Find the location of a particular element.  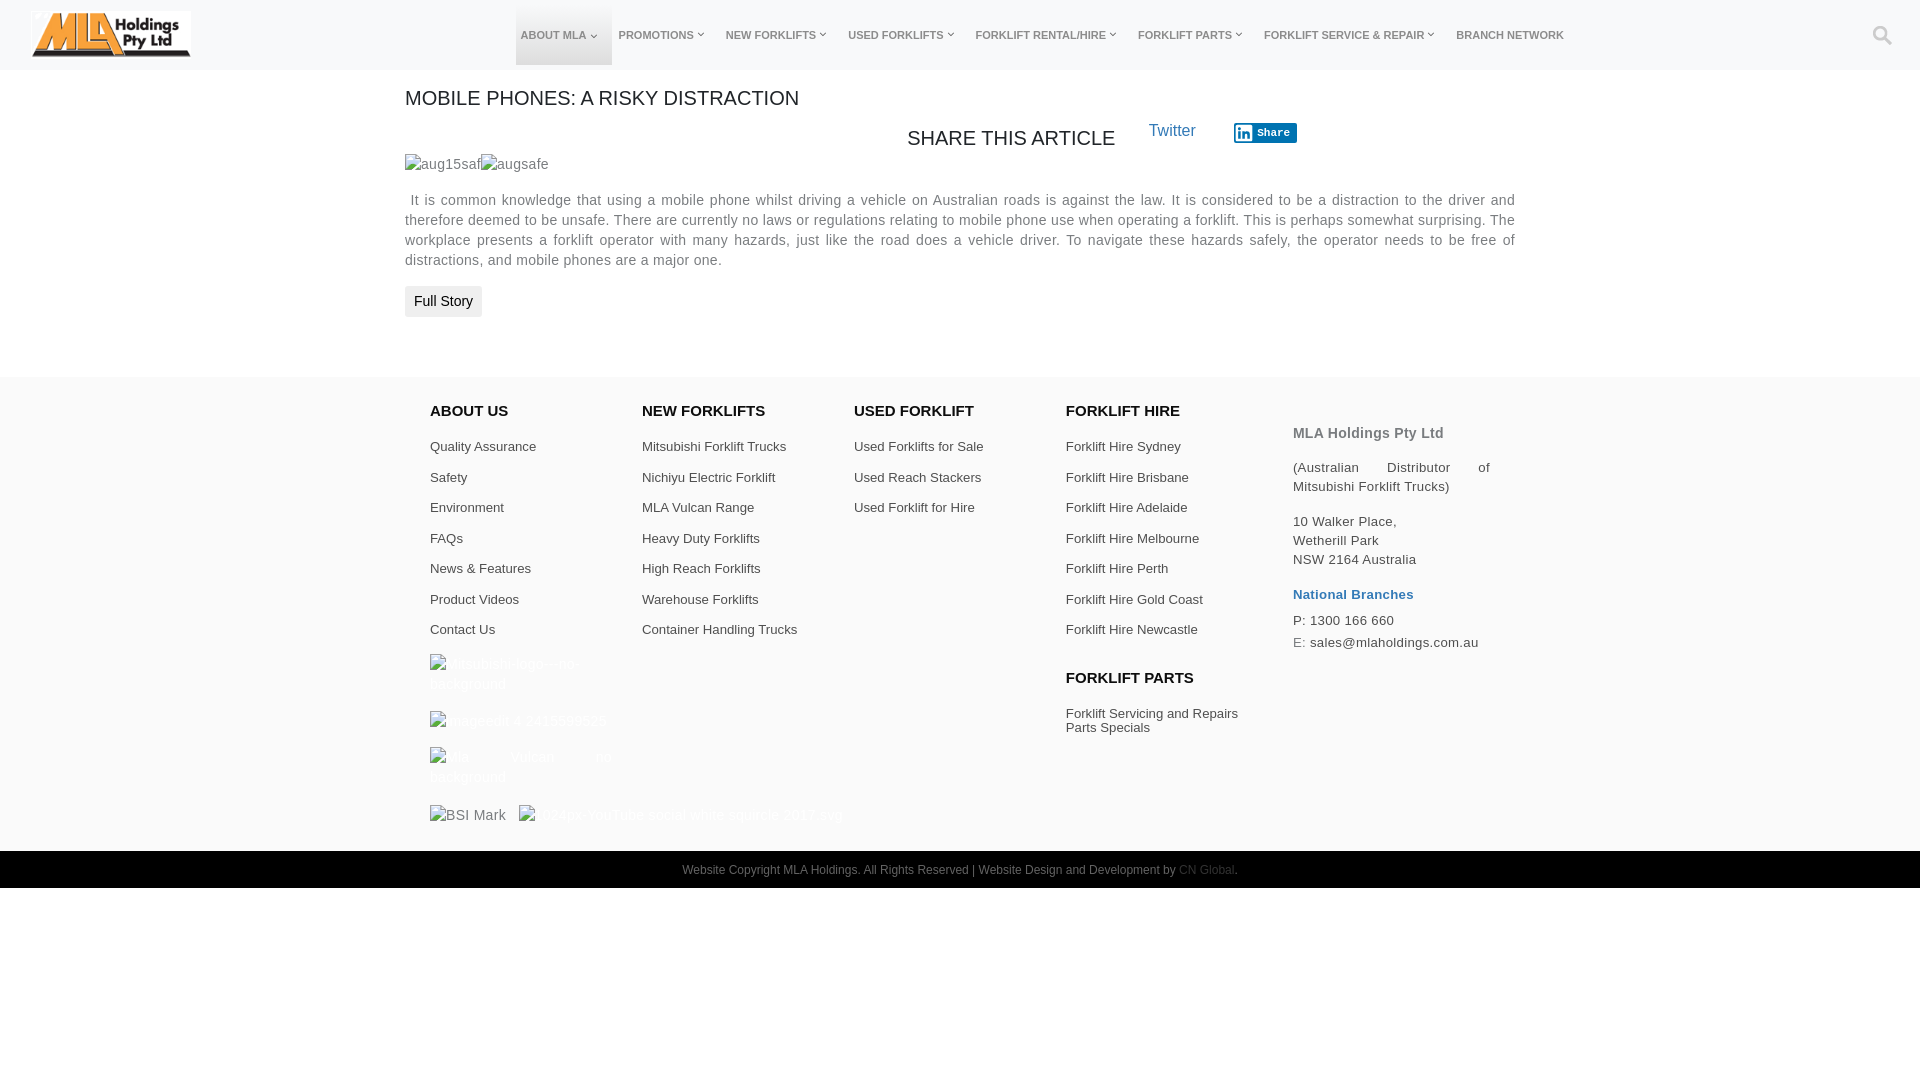

Forklift Hire Melbourne is located at coordinates (1132, 538).